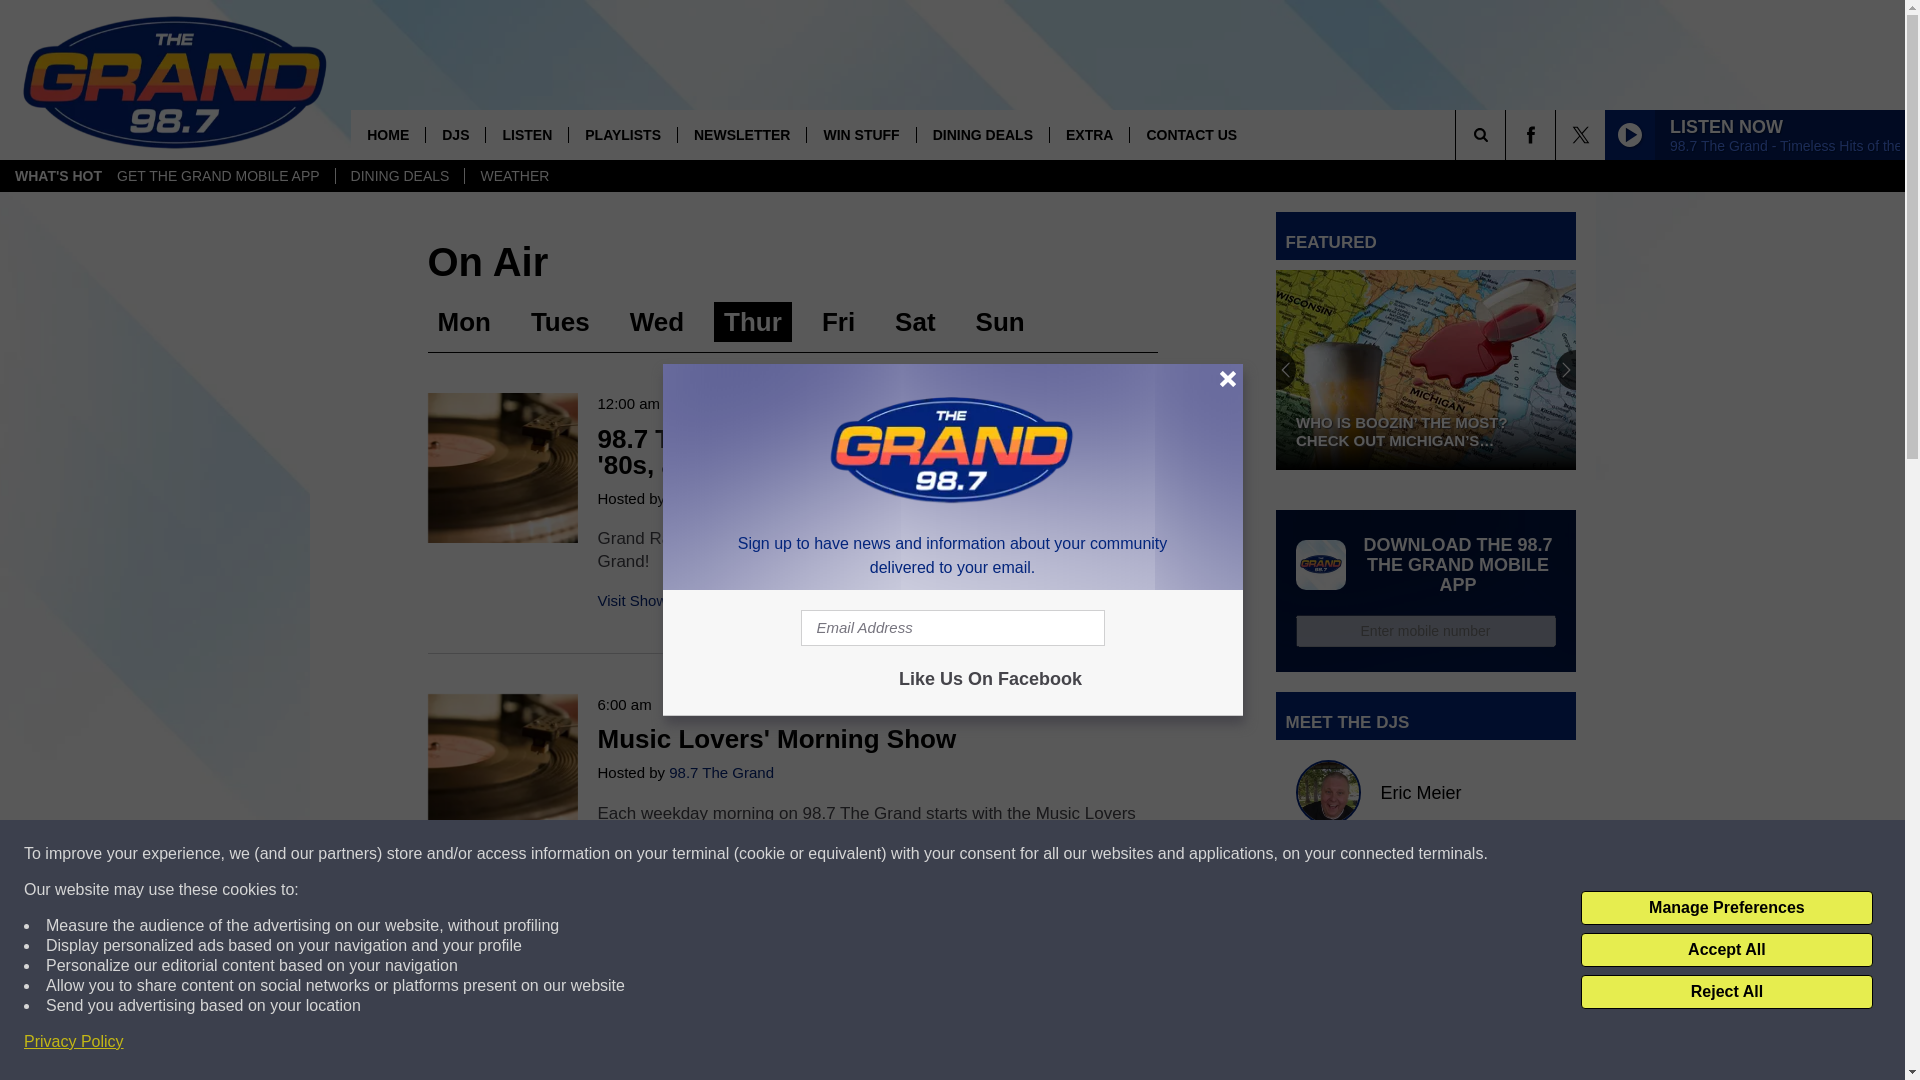 The width and height of the screenshot is (1920, 1080). I want to click on DJS, so click(454, 134).